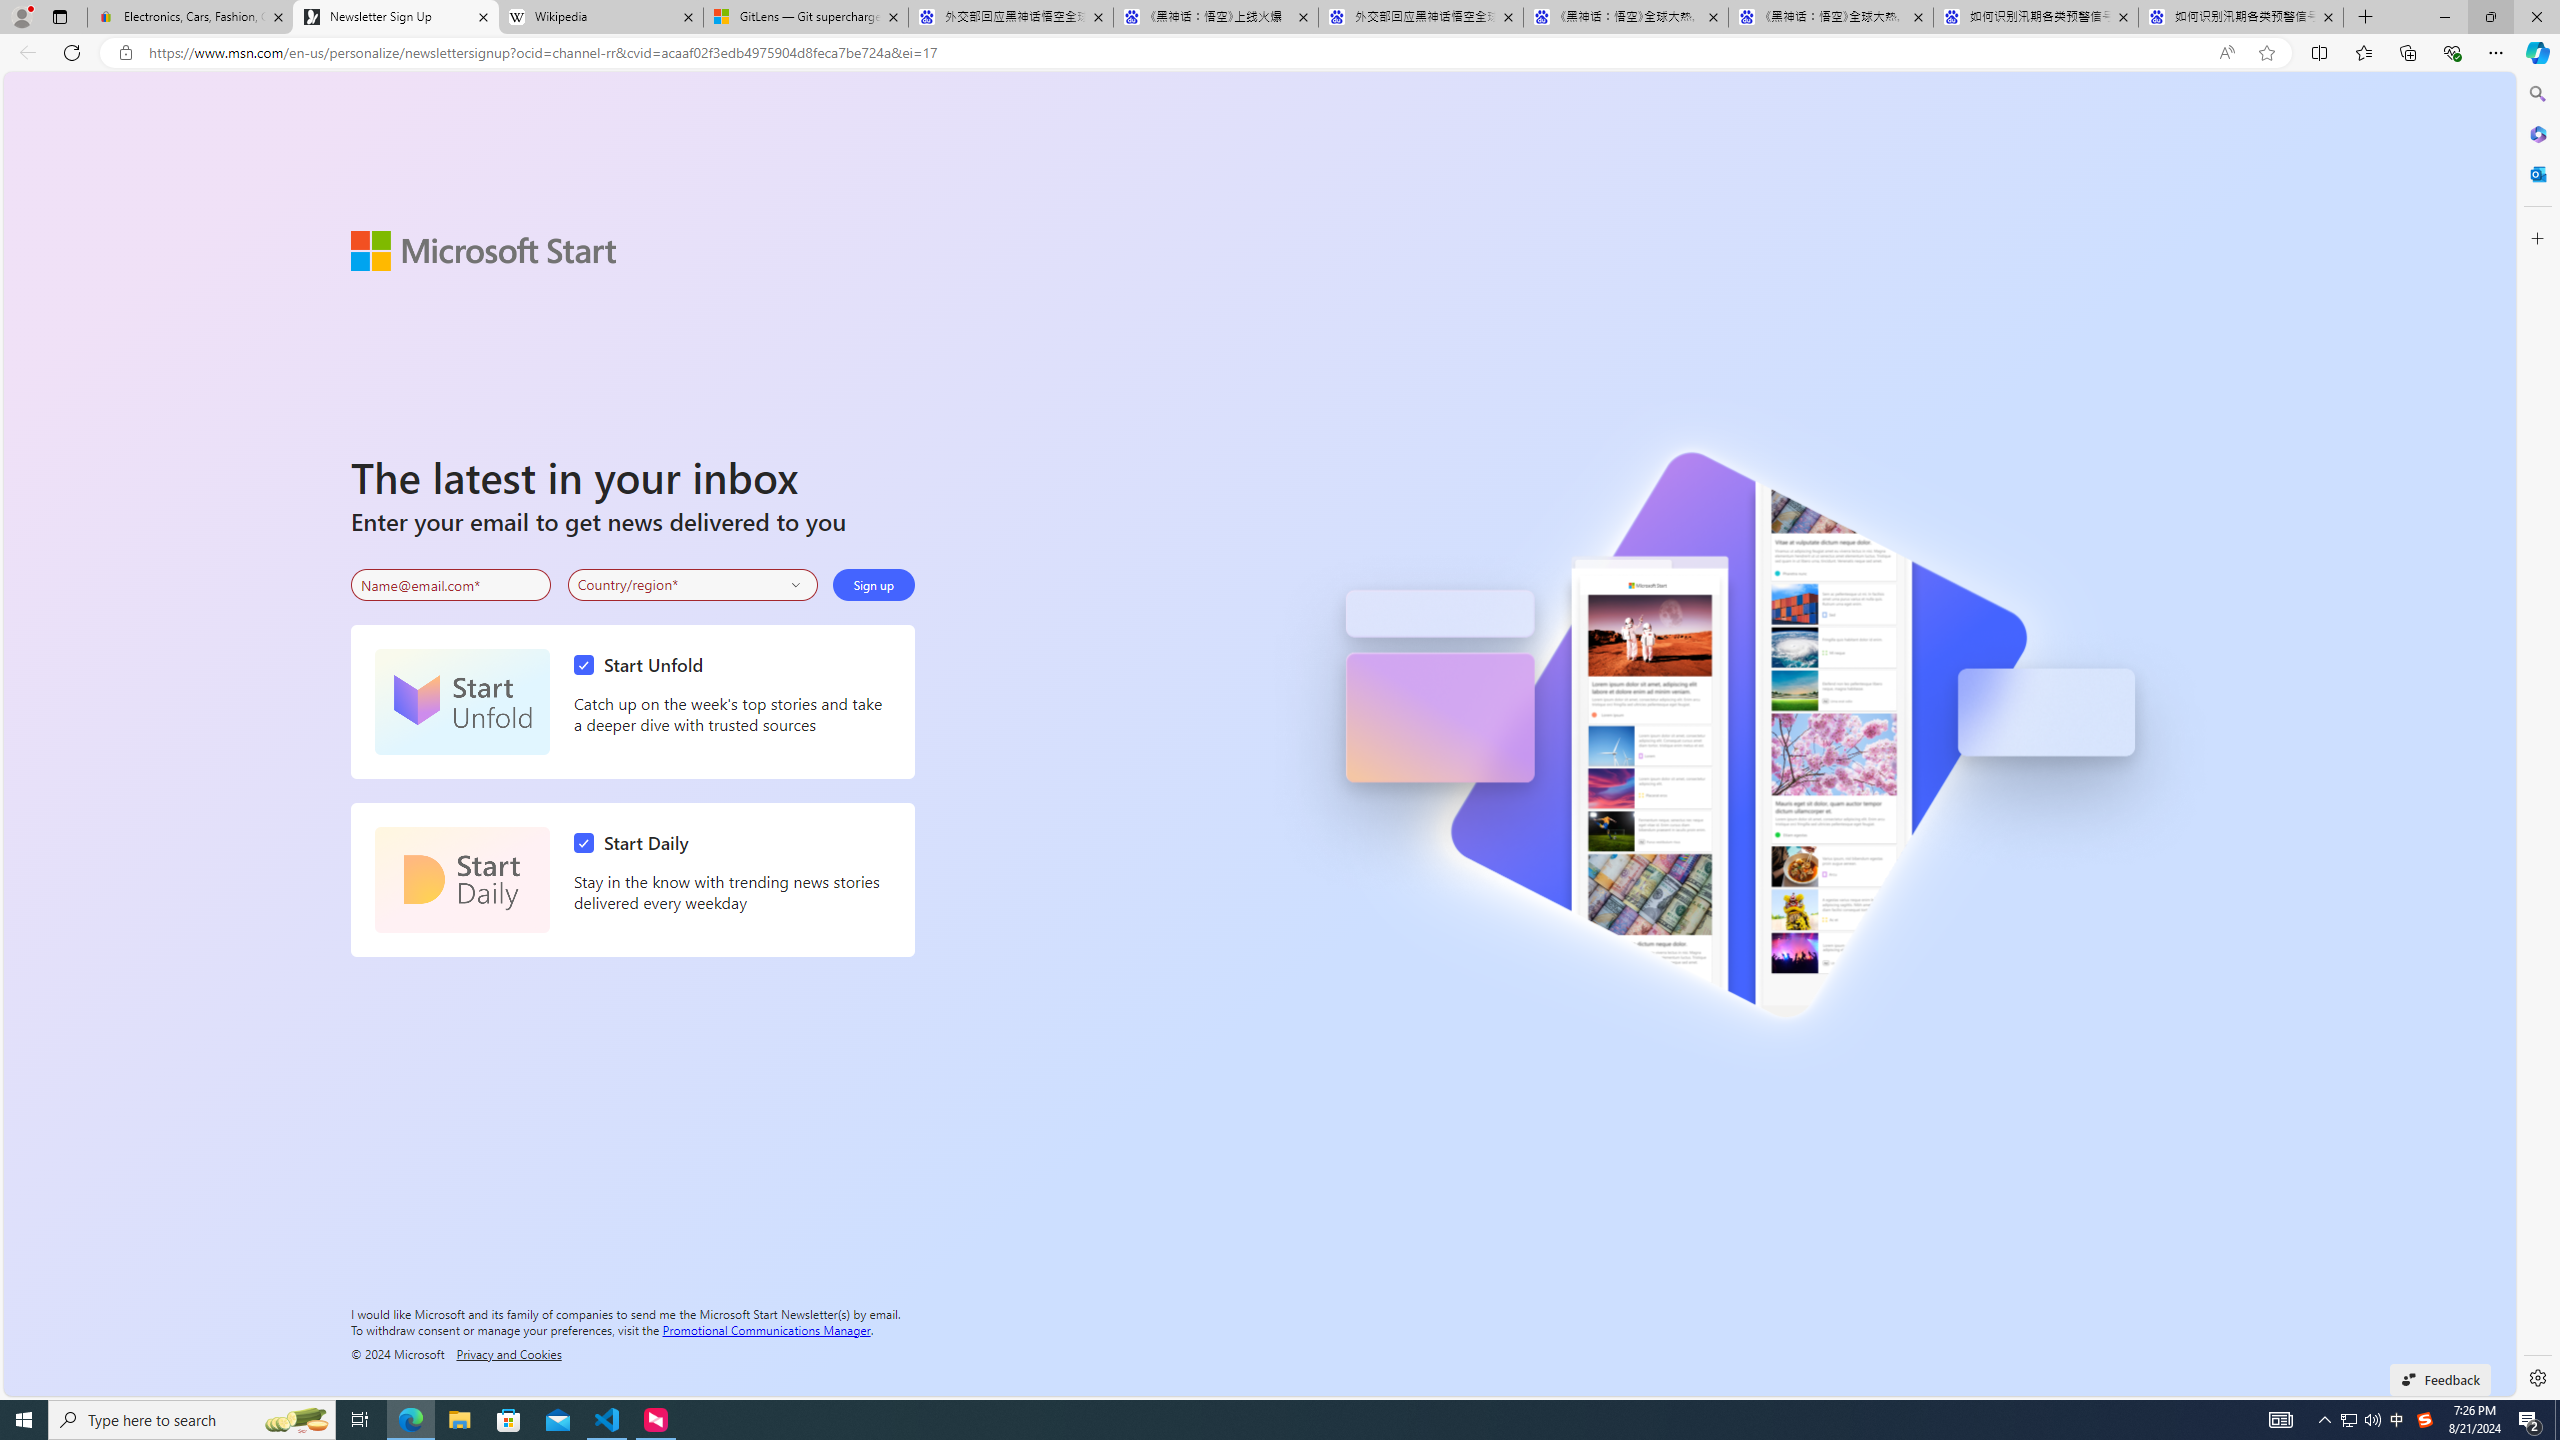 Image resolution: width=2560 pixels, height=1440 pixels. I want to click on Enter your email, so click(450, 585).